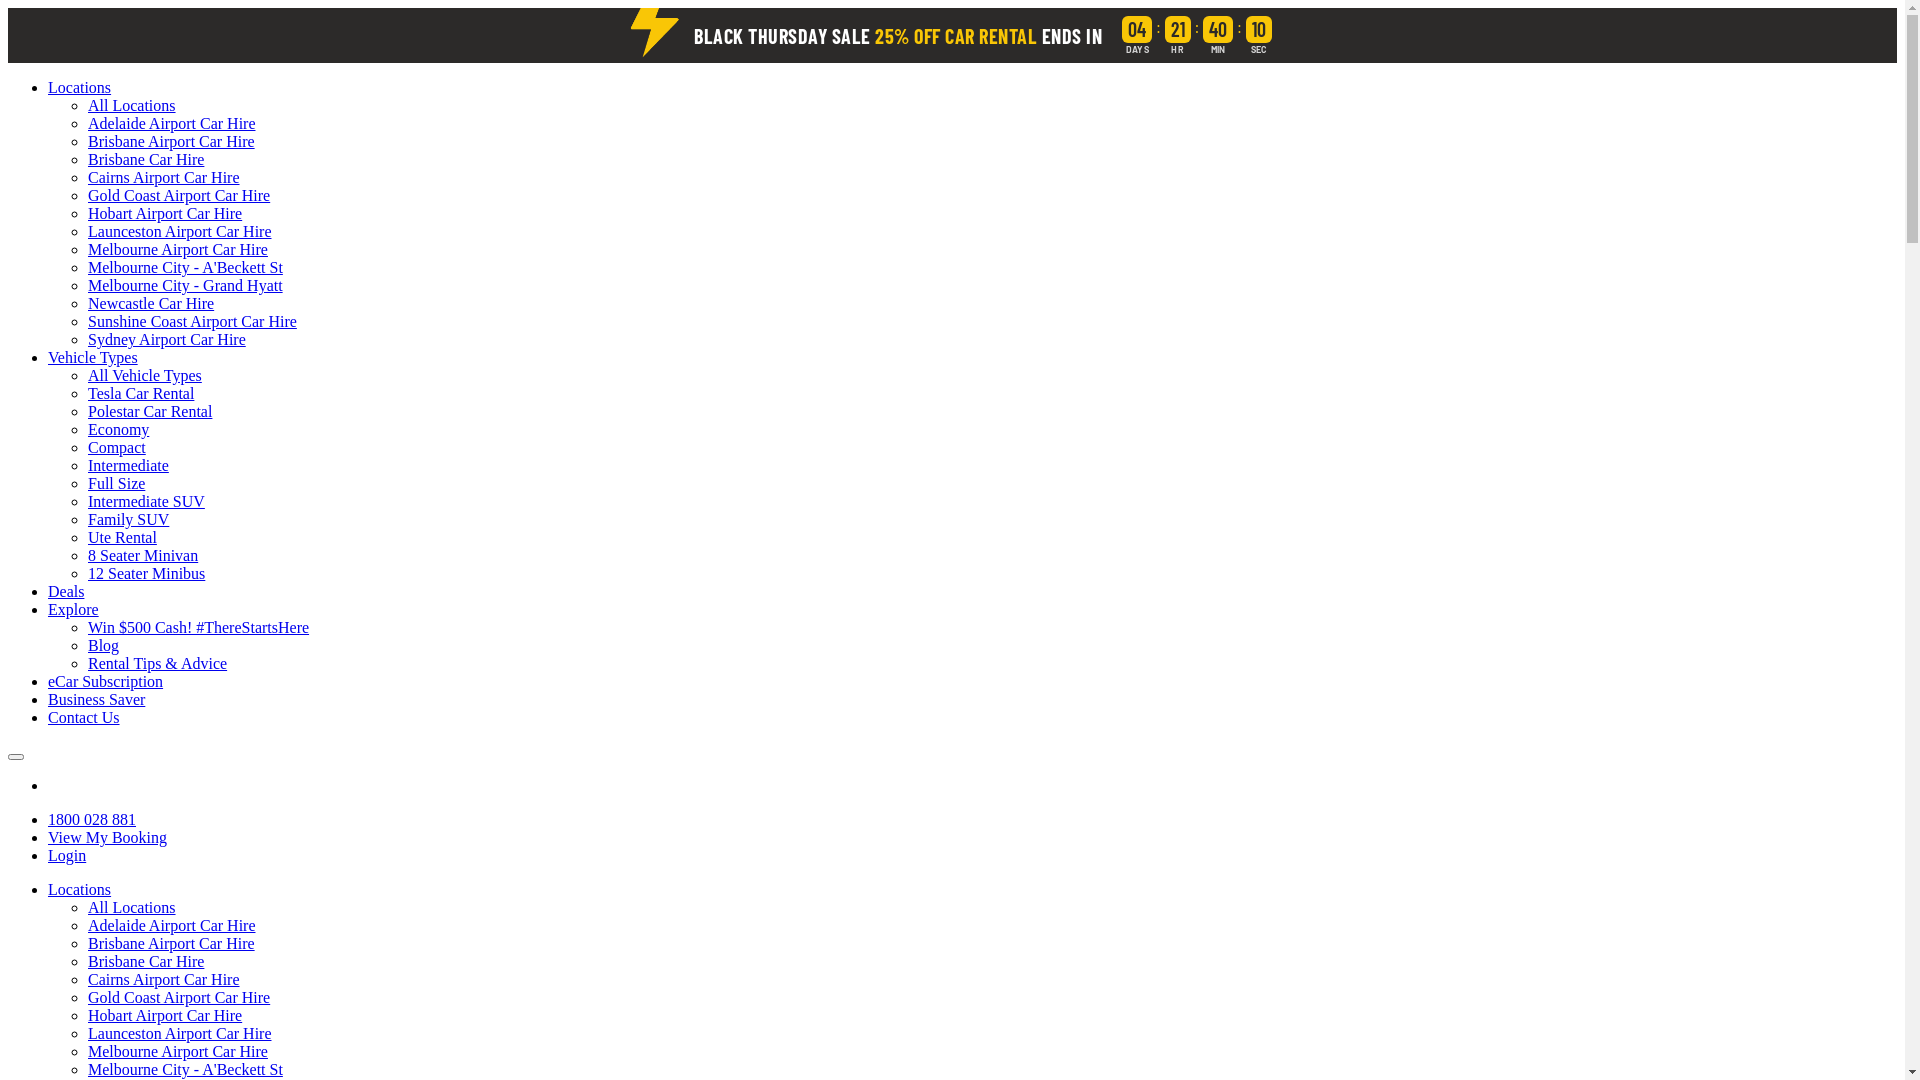 The width and height of the screenshot is (1920, 1080). What do you see at coordinates (116, 484) in the screenshot?
I see `Full Size` at bounding box center [116, 484].